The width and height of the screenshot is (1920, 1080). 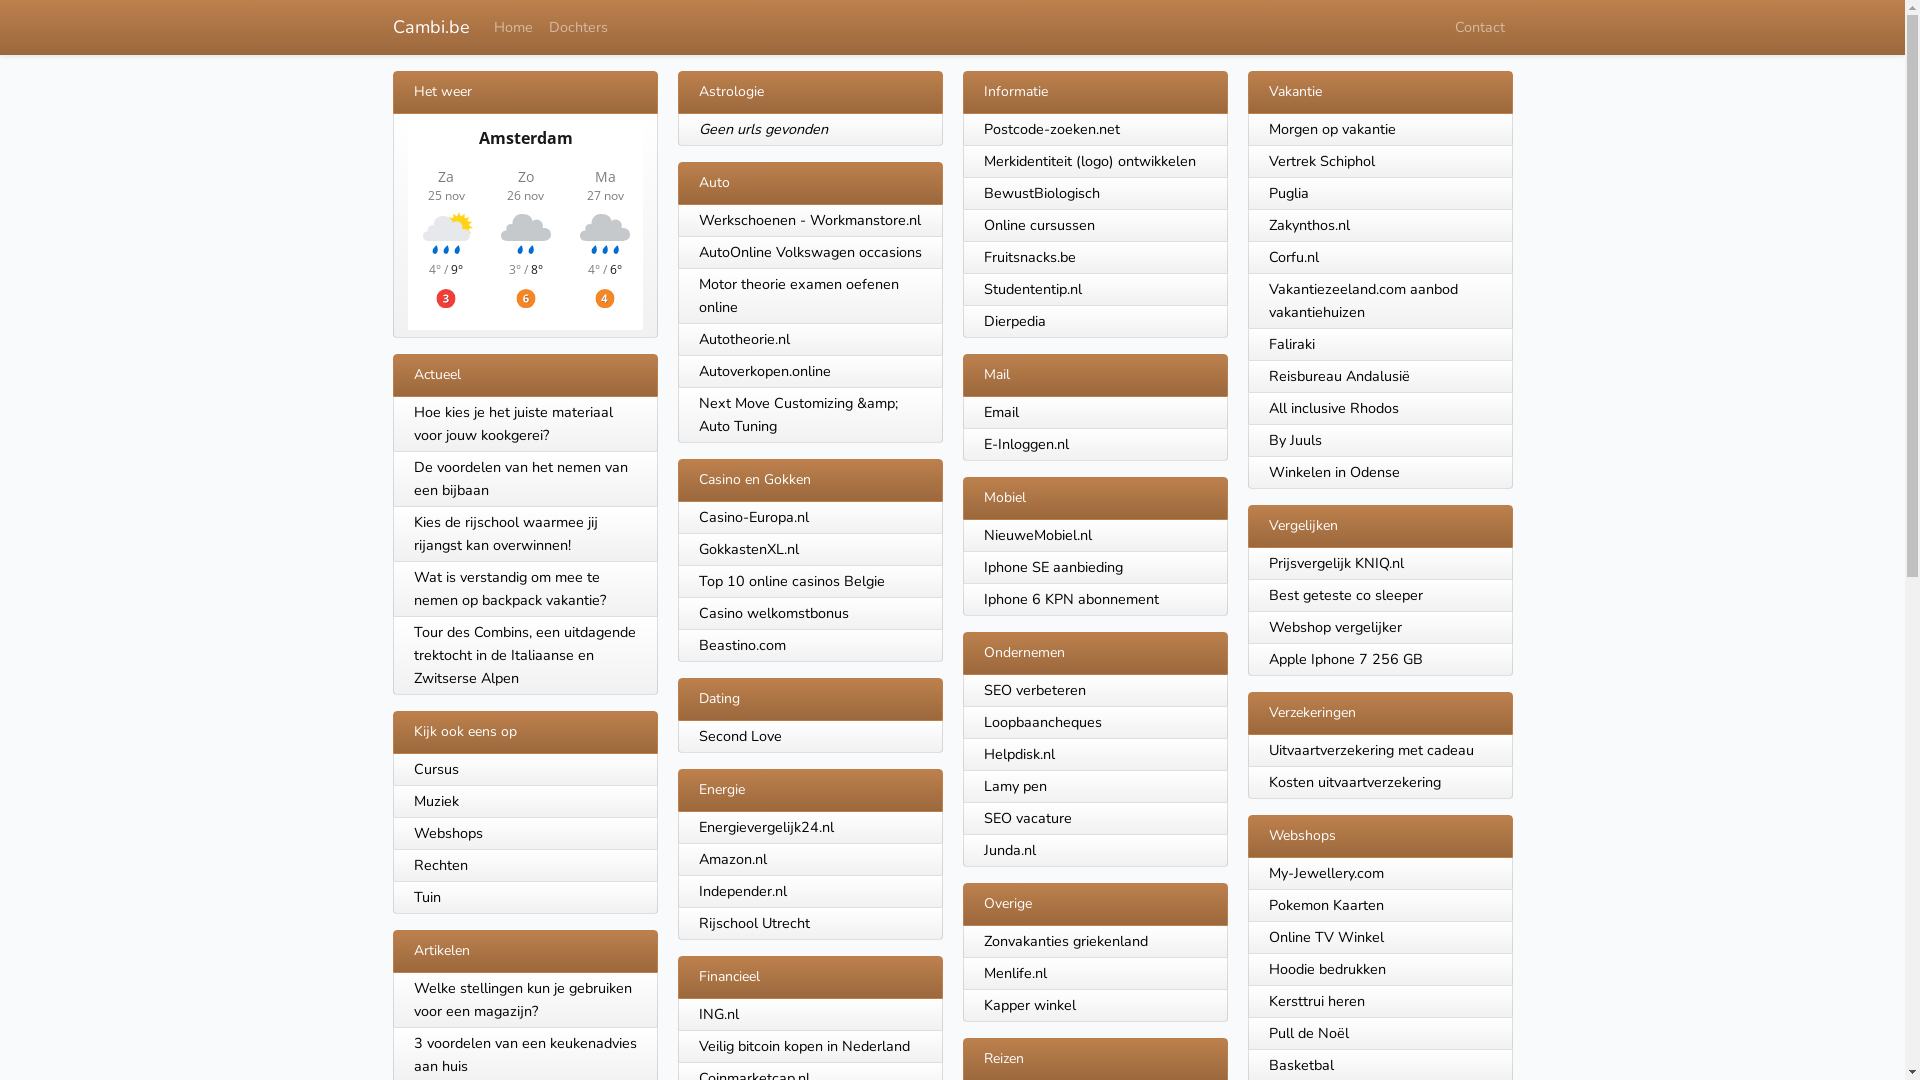 What do you see at coordinates (791, 581) in the screenshot?
I see `Top 10 online casinos Belgie` at bounding box center [791, 581].